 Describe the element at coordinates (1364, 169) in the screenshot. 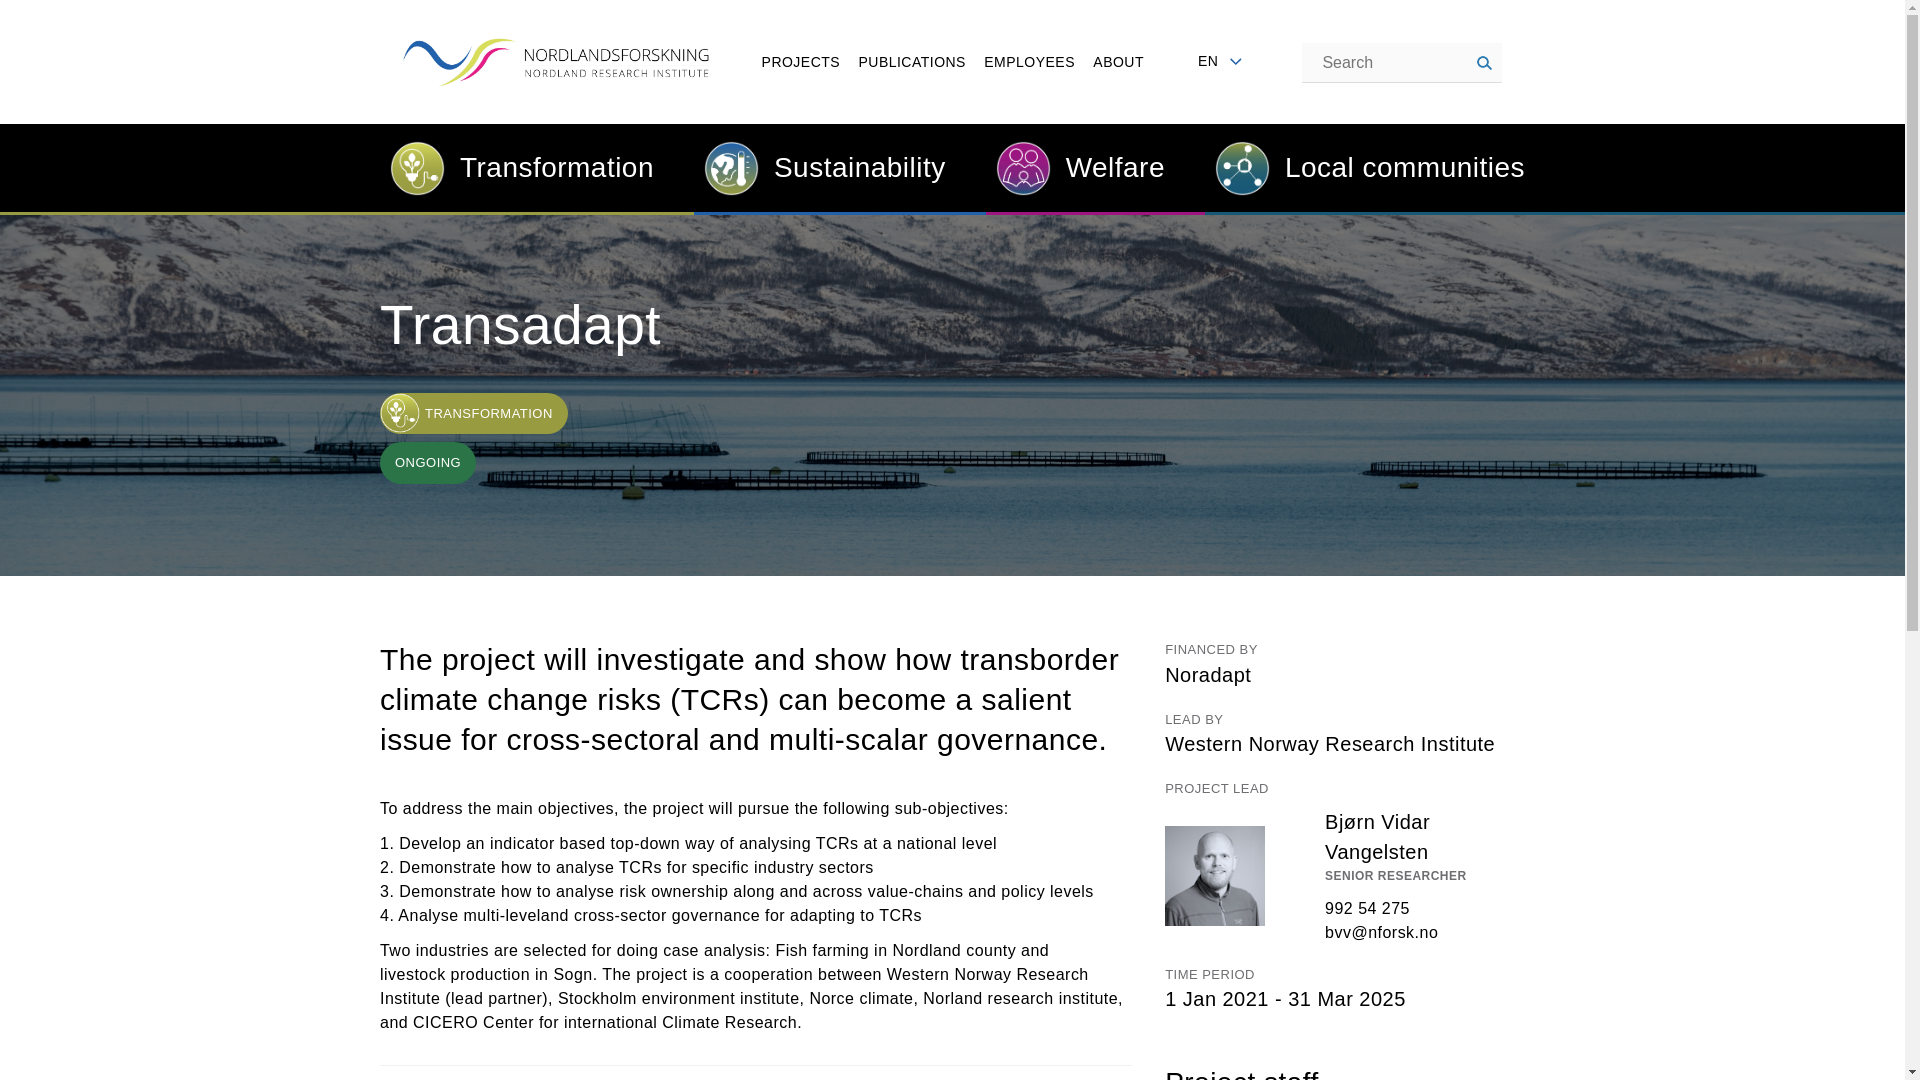

I see `Local communities` at that location.